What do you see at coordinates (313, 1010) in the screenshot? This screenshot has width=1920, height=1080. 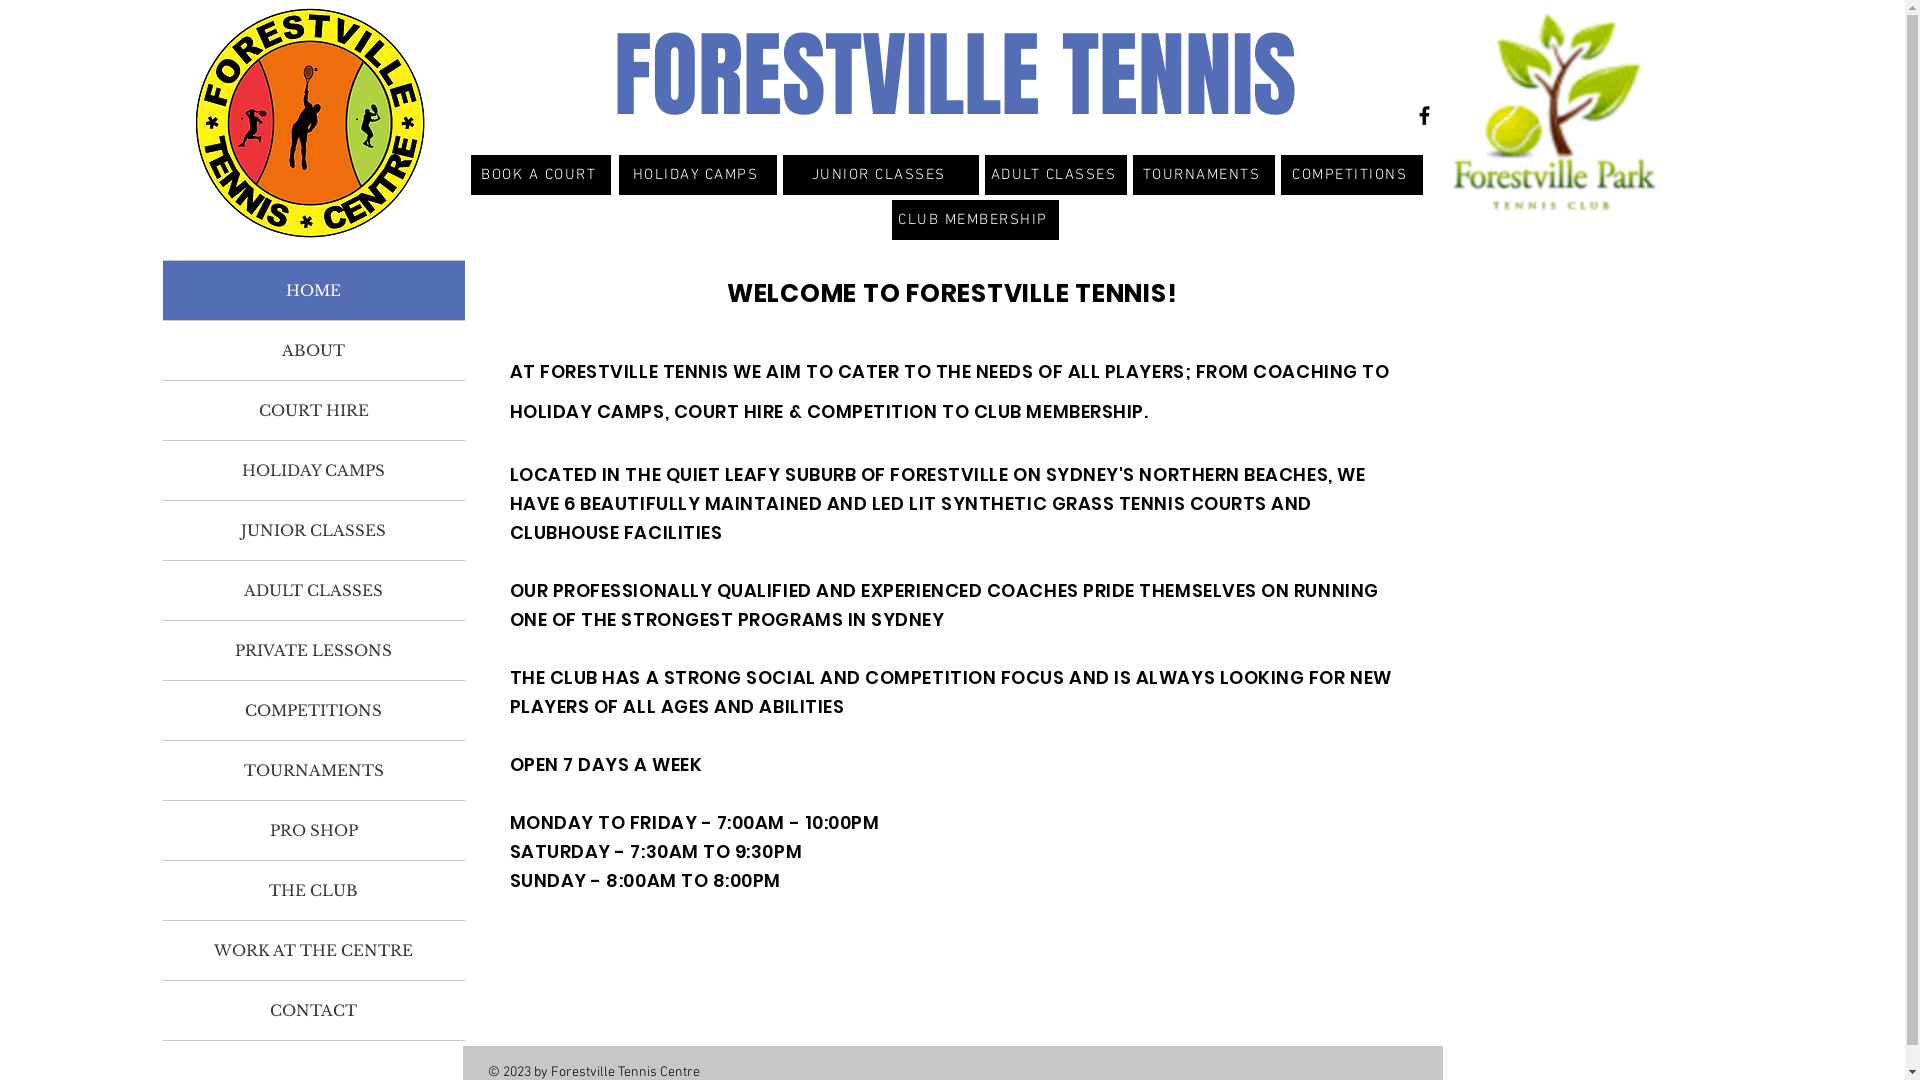 I see `CONTACT` at bounding box center [313, 1010].